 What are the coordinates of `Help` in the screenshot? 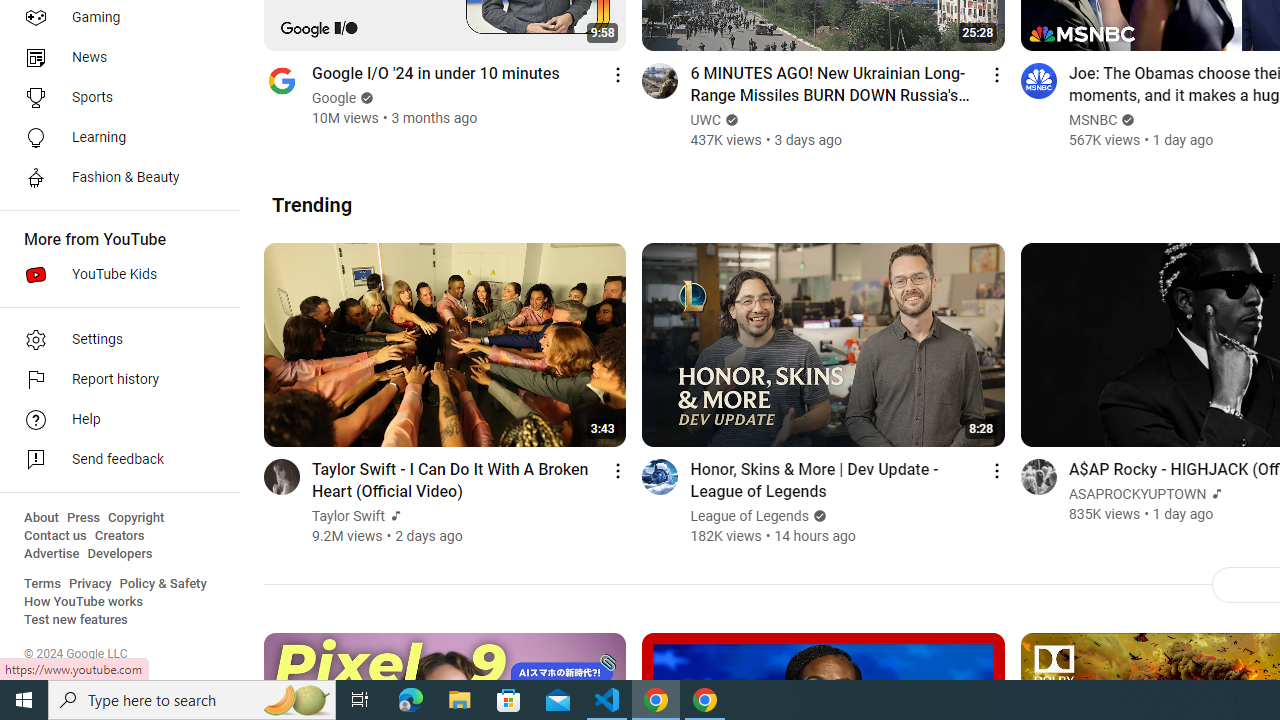 It's located at (114, 420).